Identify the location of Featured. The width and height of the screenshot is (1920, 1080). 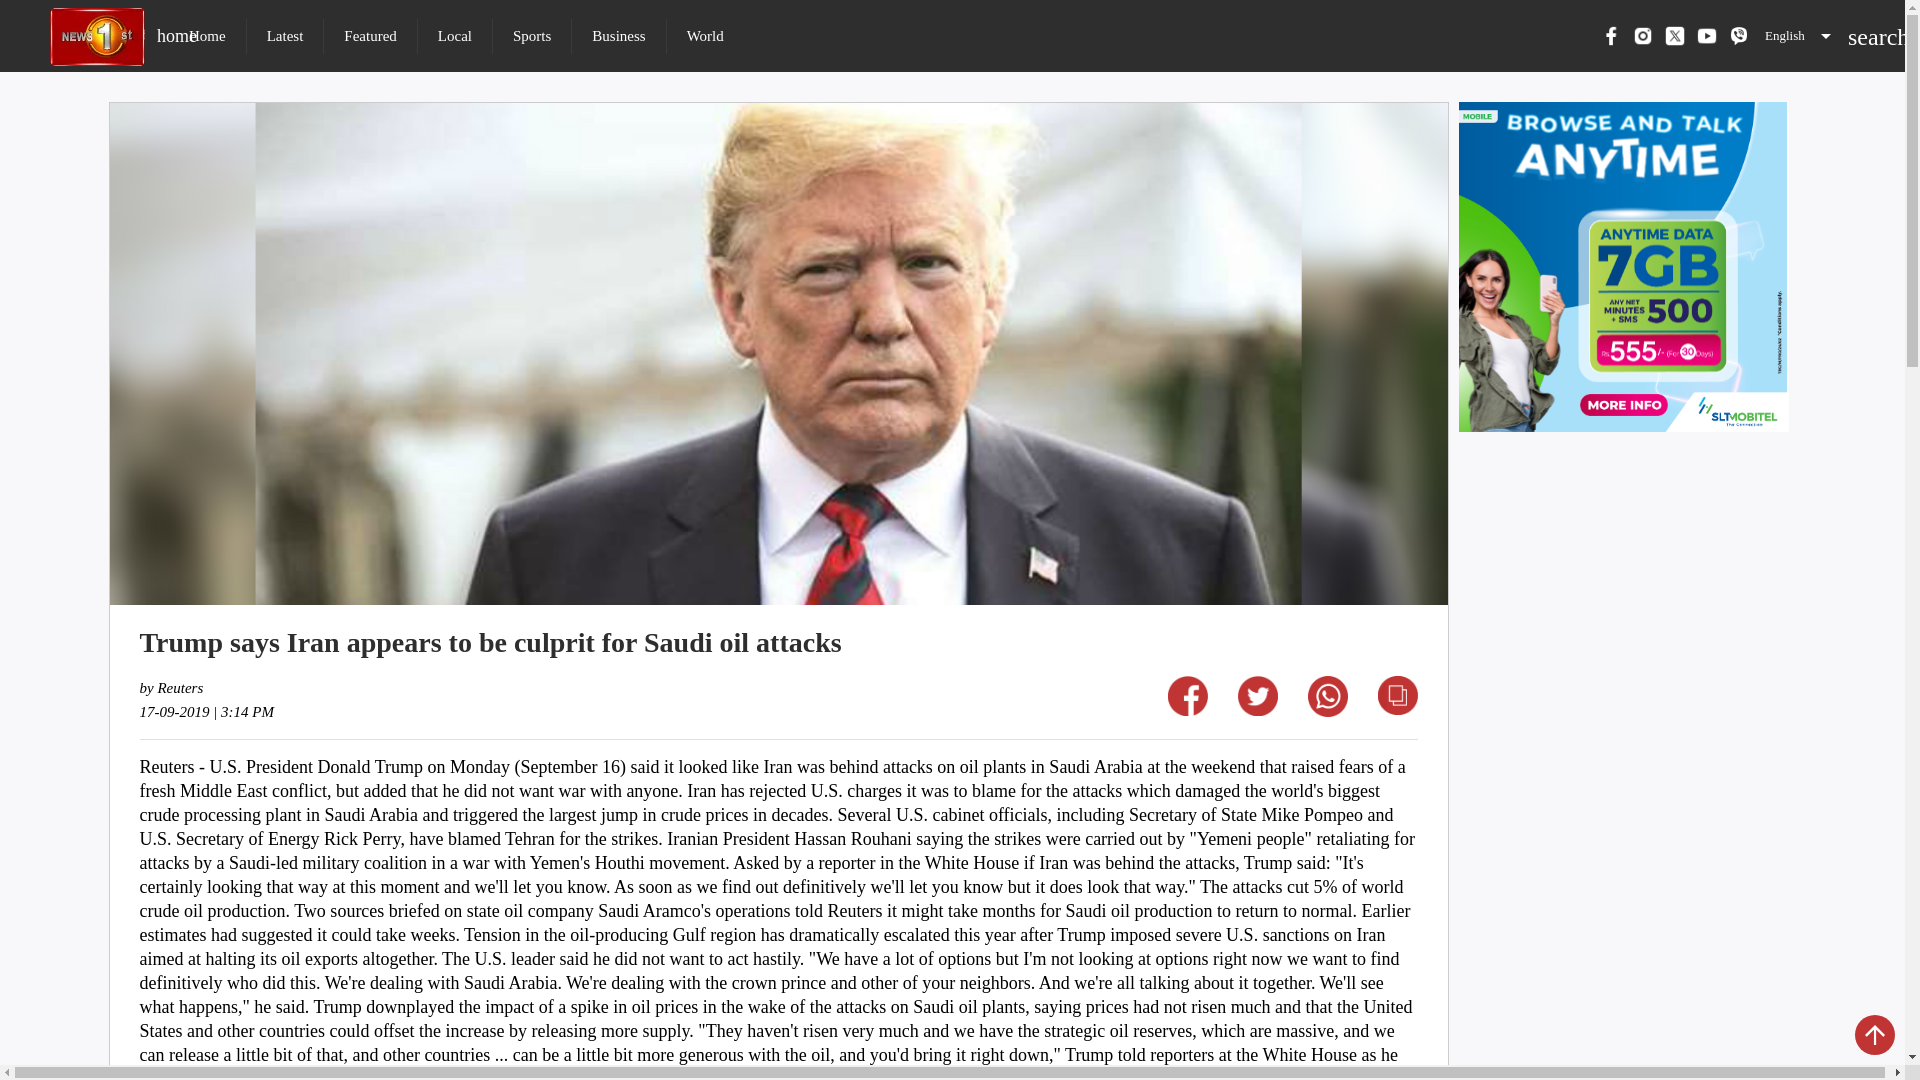
(1398, 708).